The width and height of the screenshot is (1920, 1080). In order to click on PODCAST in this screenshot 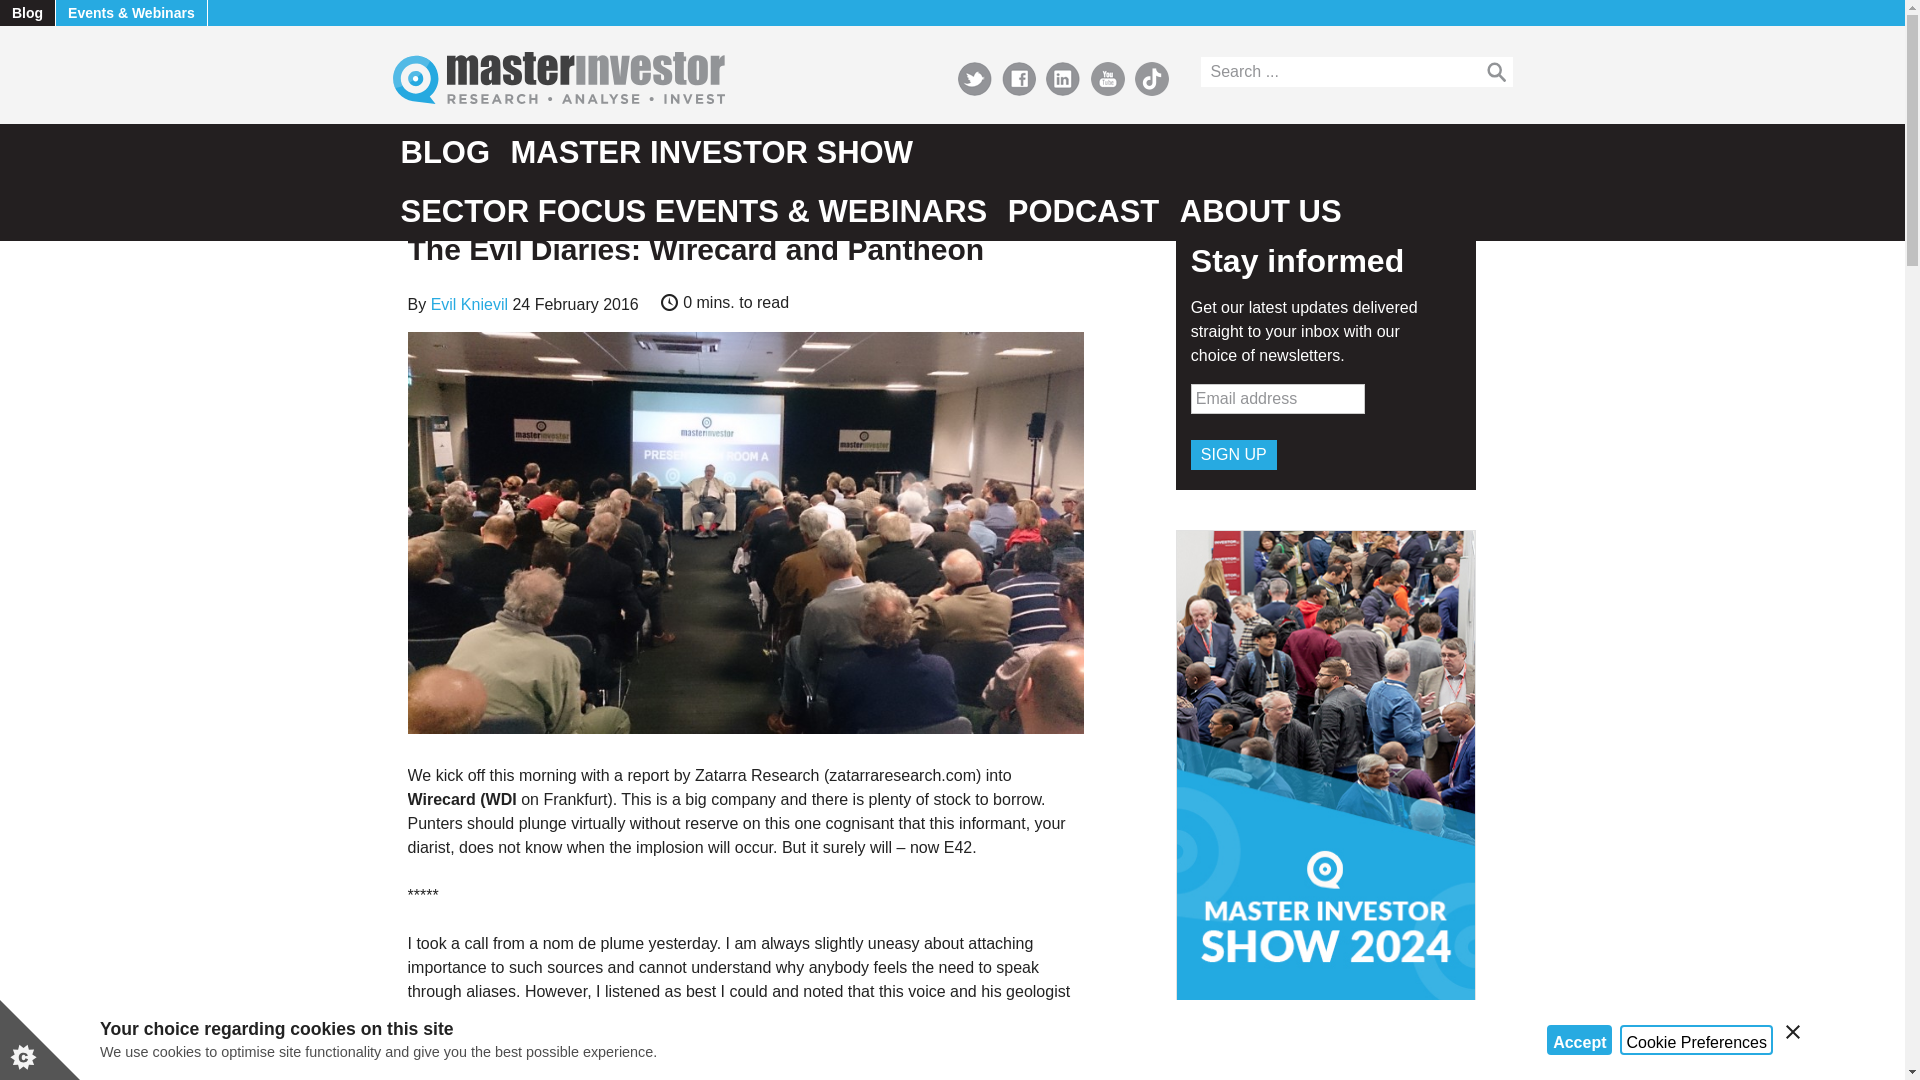, I will do `click(1084, 211)`.